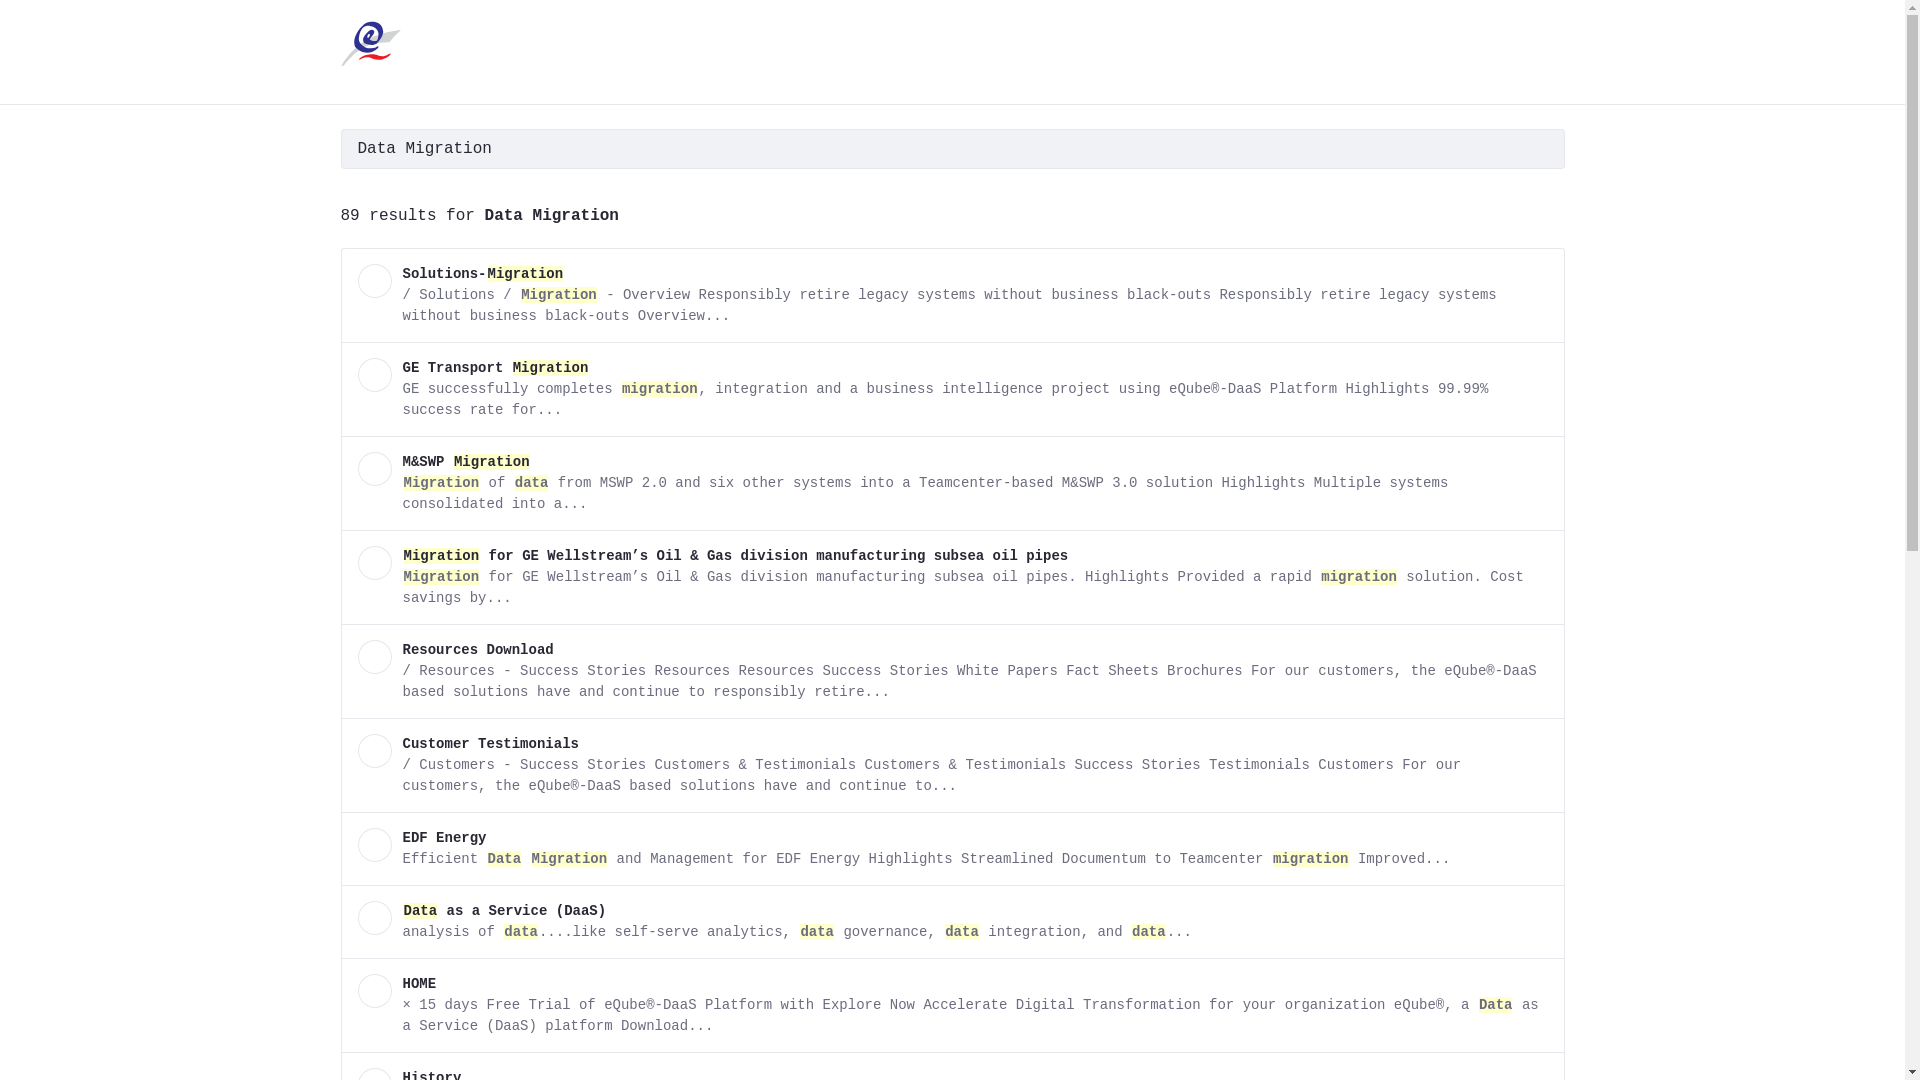  Describe the element at coordinates (483, 274) in the screenshot. I see `Solutions-Migration` at that location.